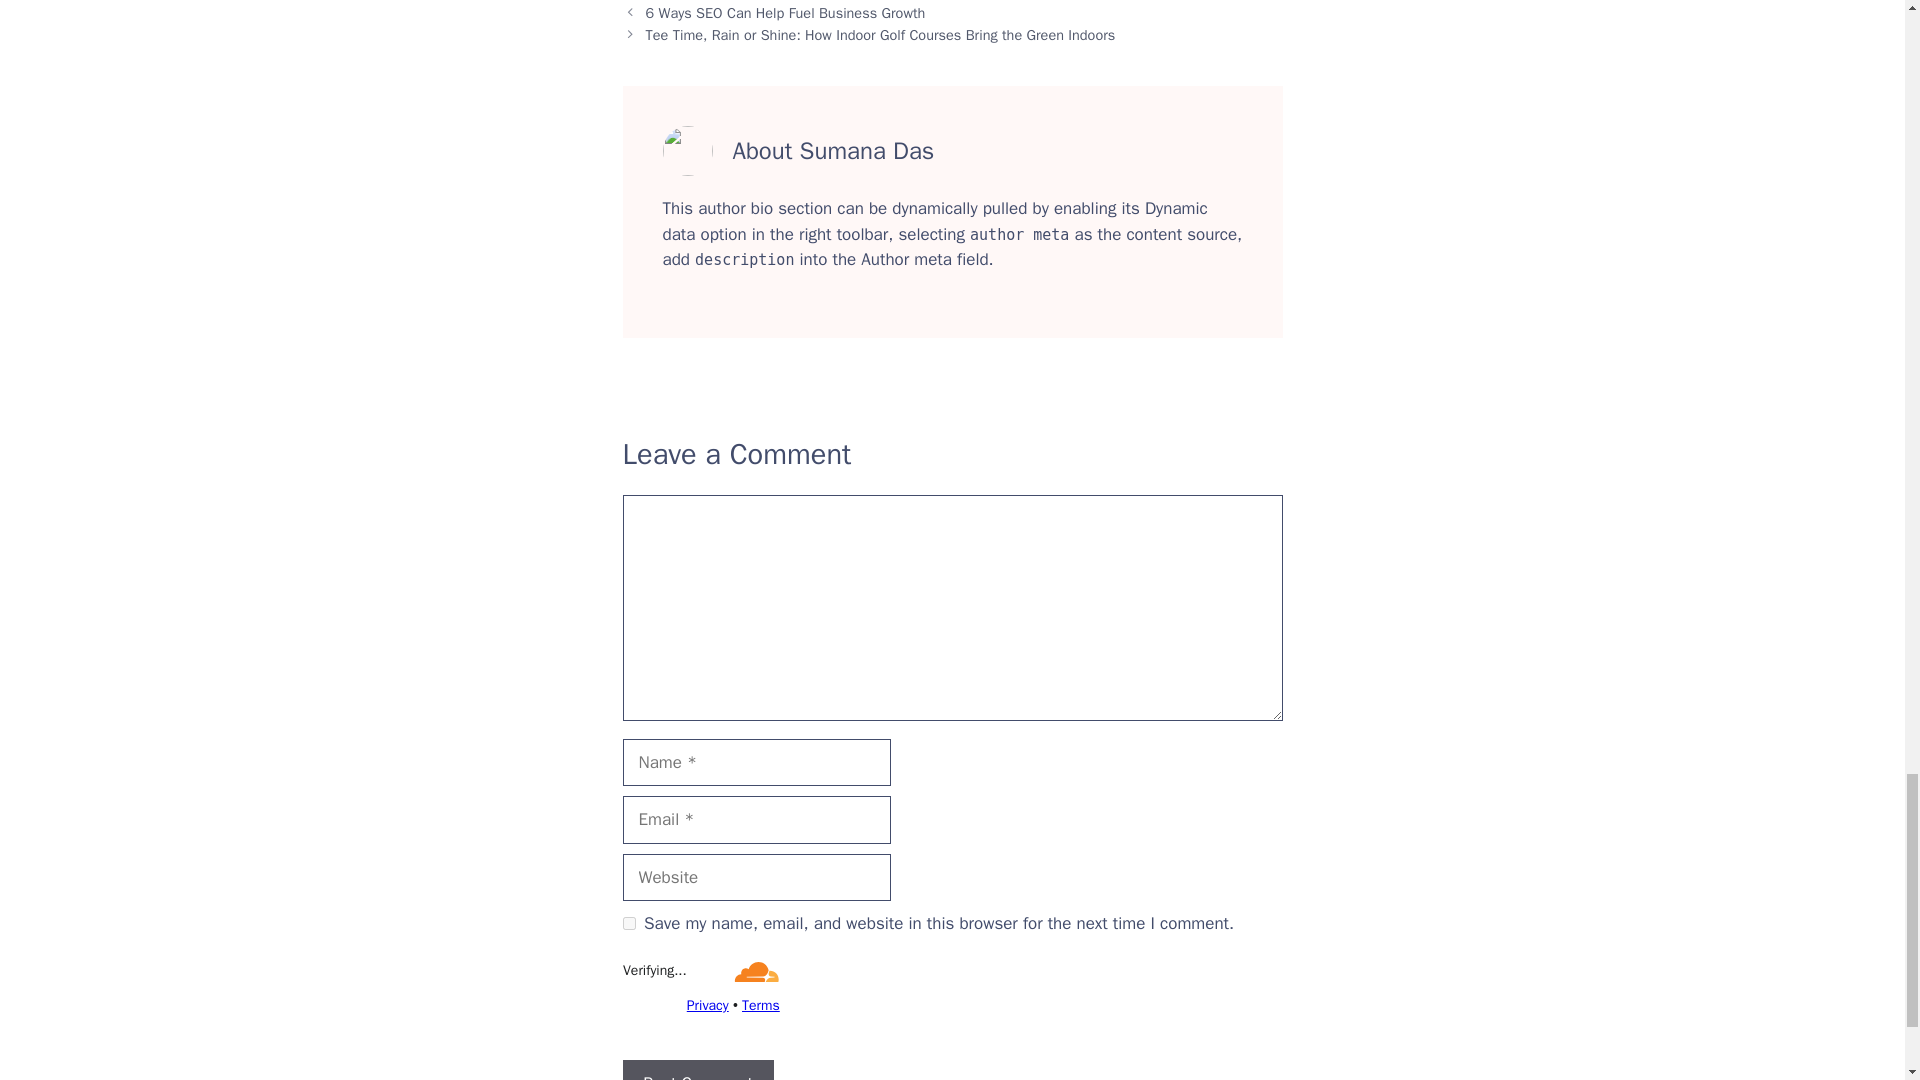 The width and height of the screenshot is (1920, 1080). What do you see at coordinates (698, 1070) in the screenshot?
I see `Post Comment` at bounding box center [698, 1070].